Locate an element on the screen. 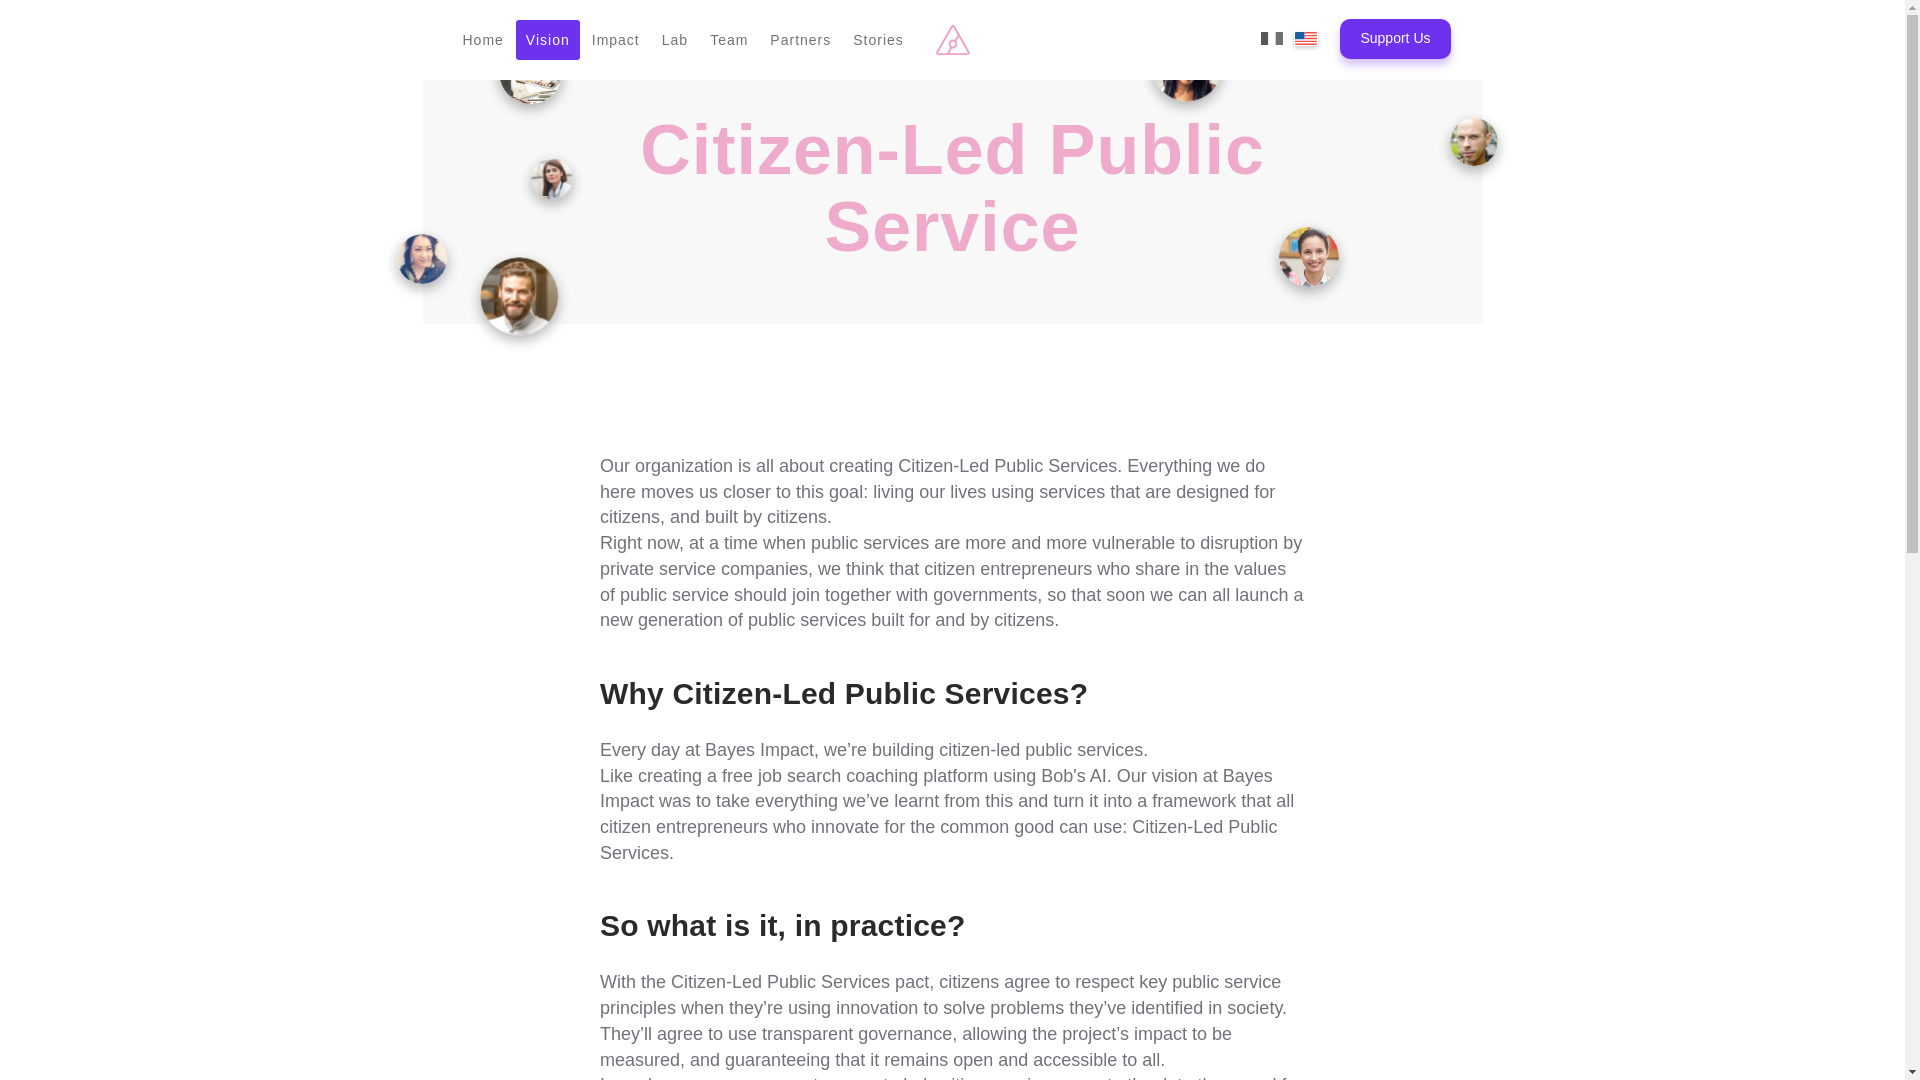 The width and height of the screenshot is (1920, 1080). Lab is located at coordinates (675, 40).